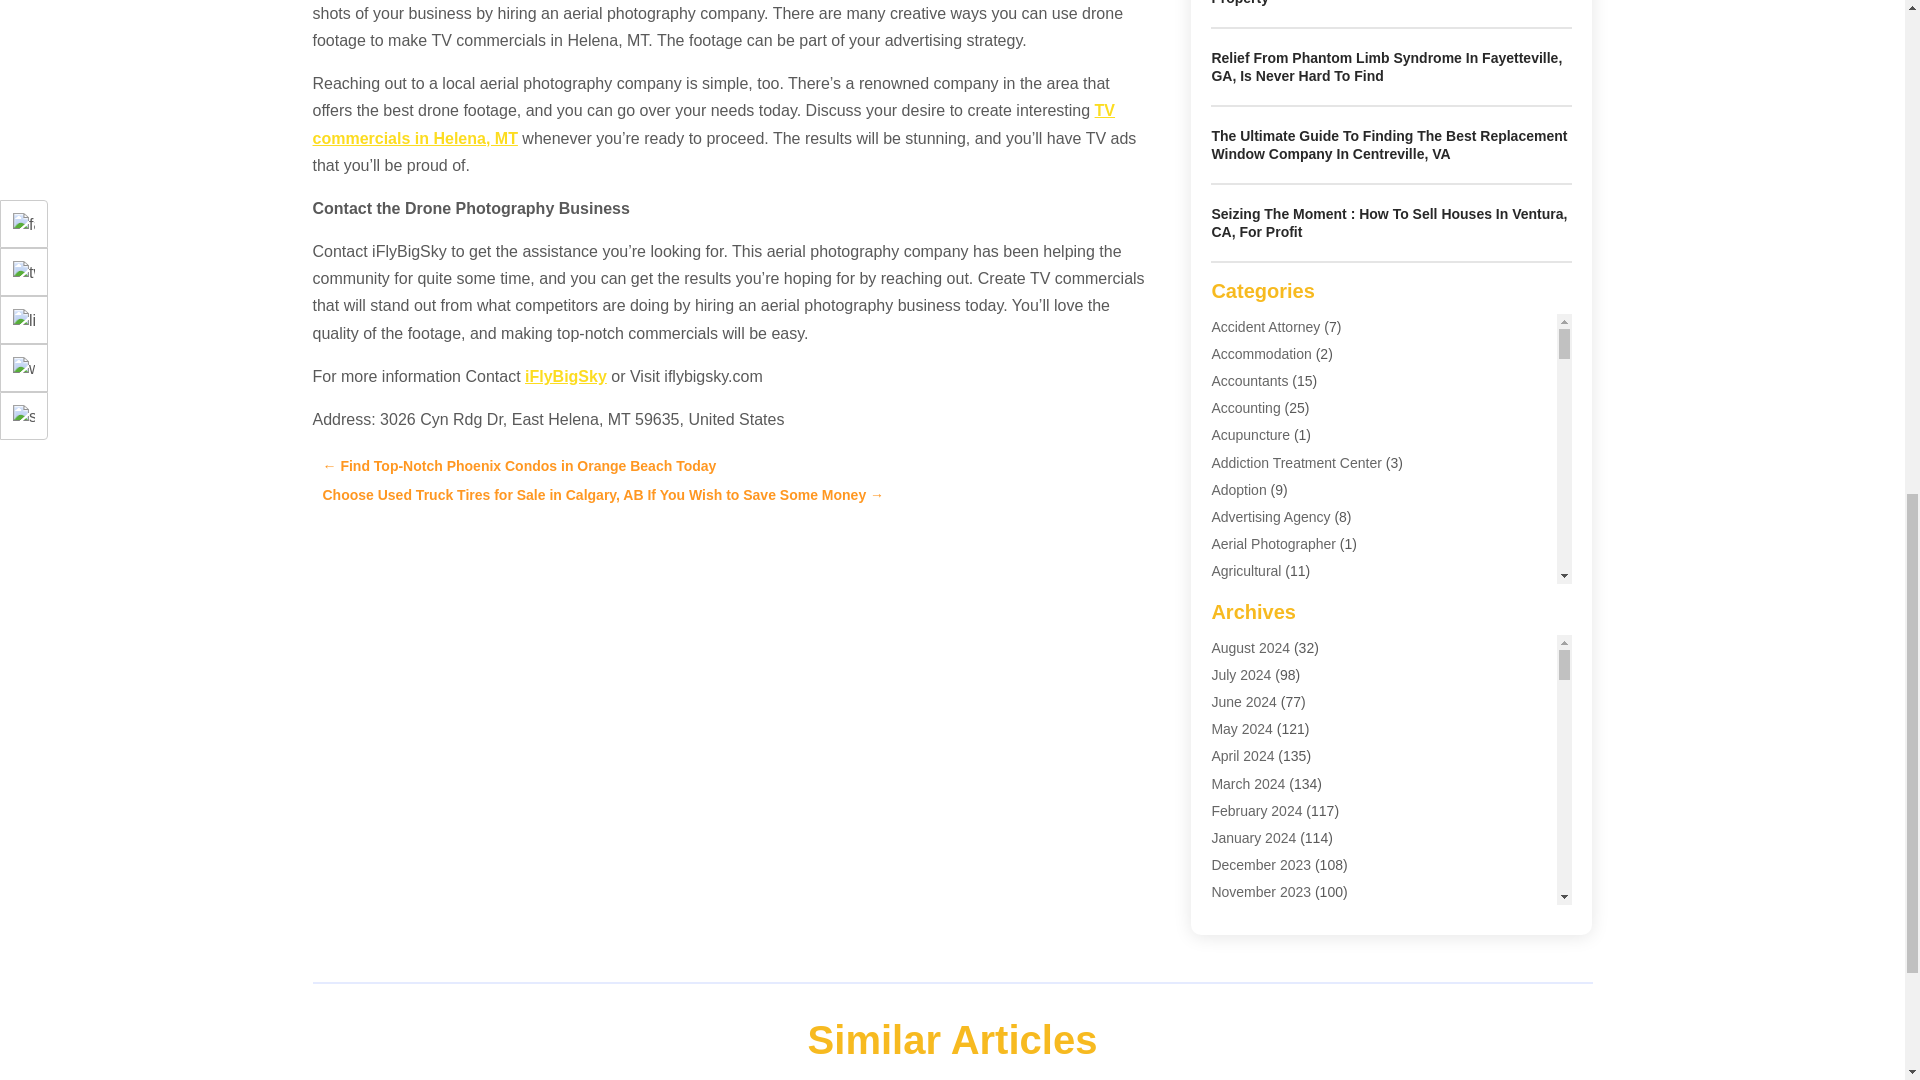 Image resolution: width=1920 pixels, height=1080 pixels. Describe the element at coordinates (1266, 326) in the screenshot. I see `Accident Attorney` at that location.